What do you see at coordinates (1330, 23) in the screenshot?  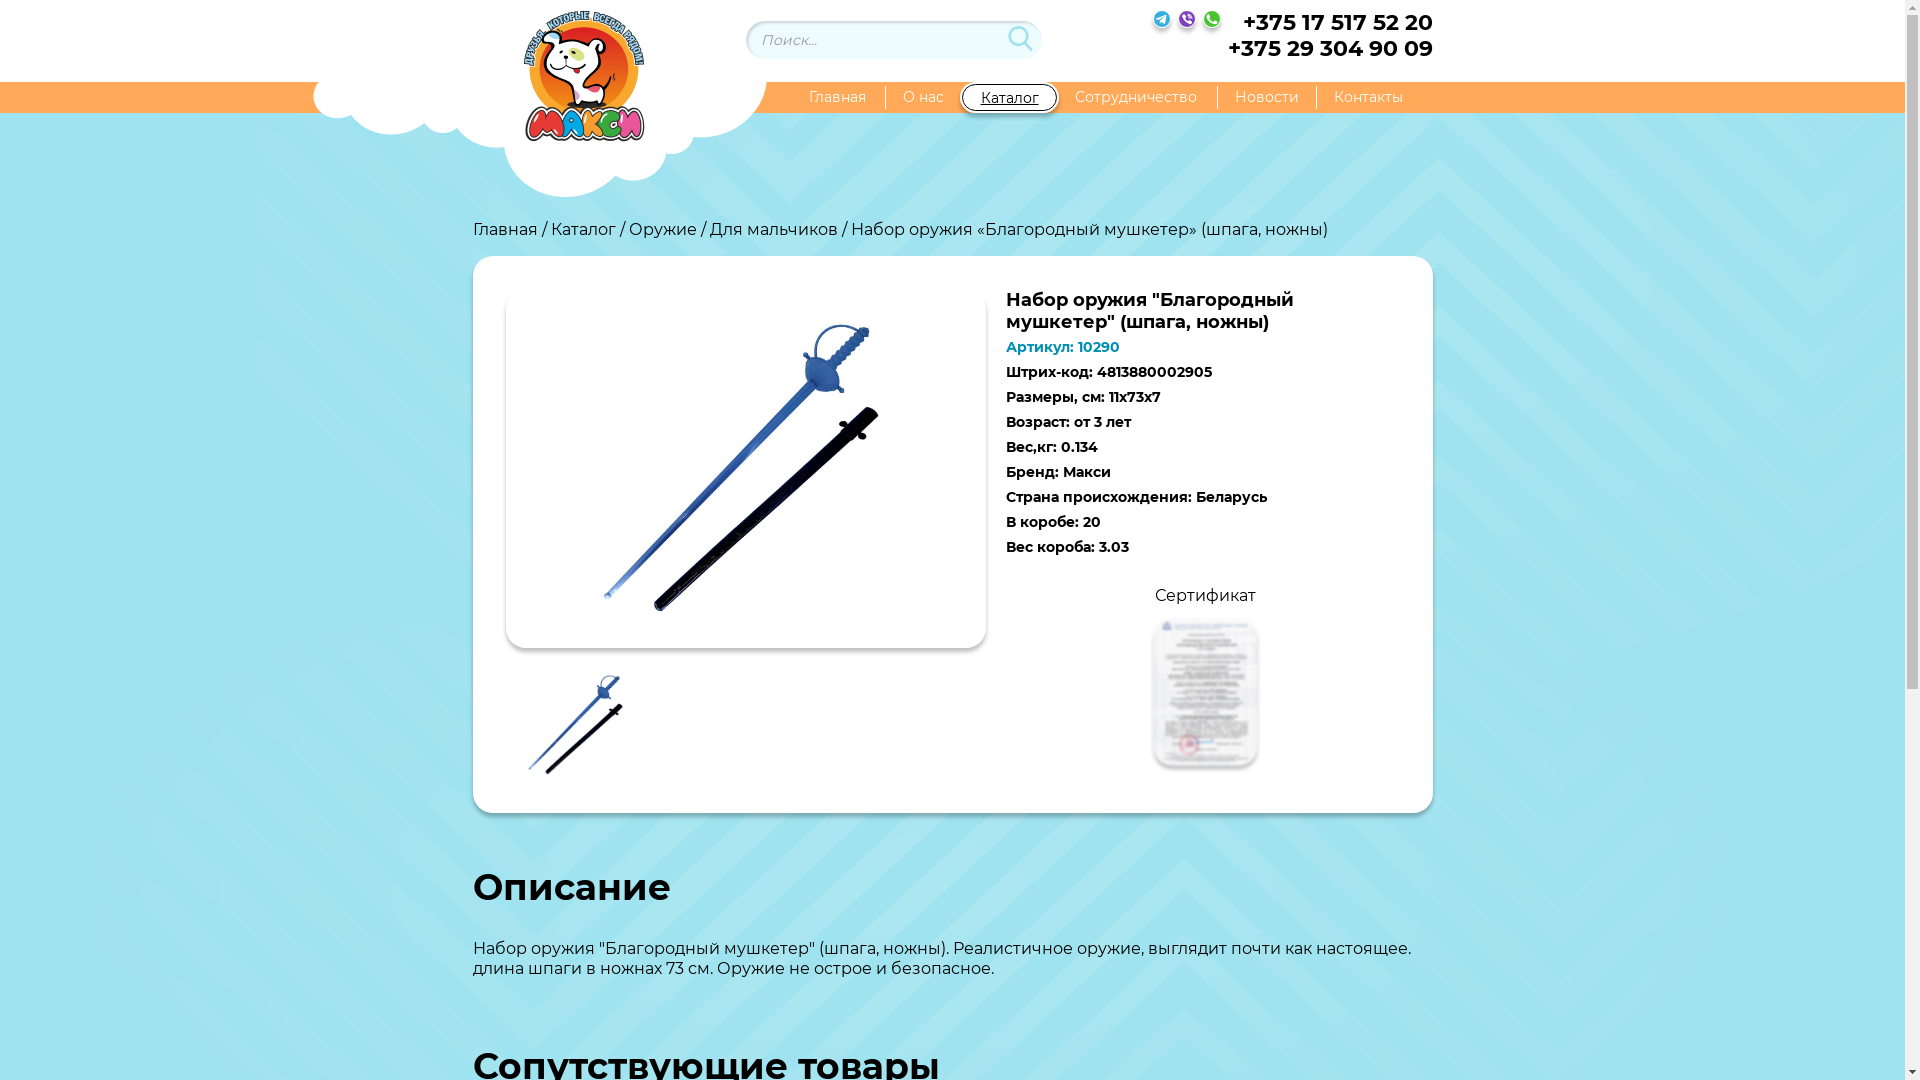 I see `+375 17 517 52 20` at bounding box center [1330, 23].